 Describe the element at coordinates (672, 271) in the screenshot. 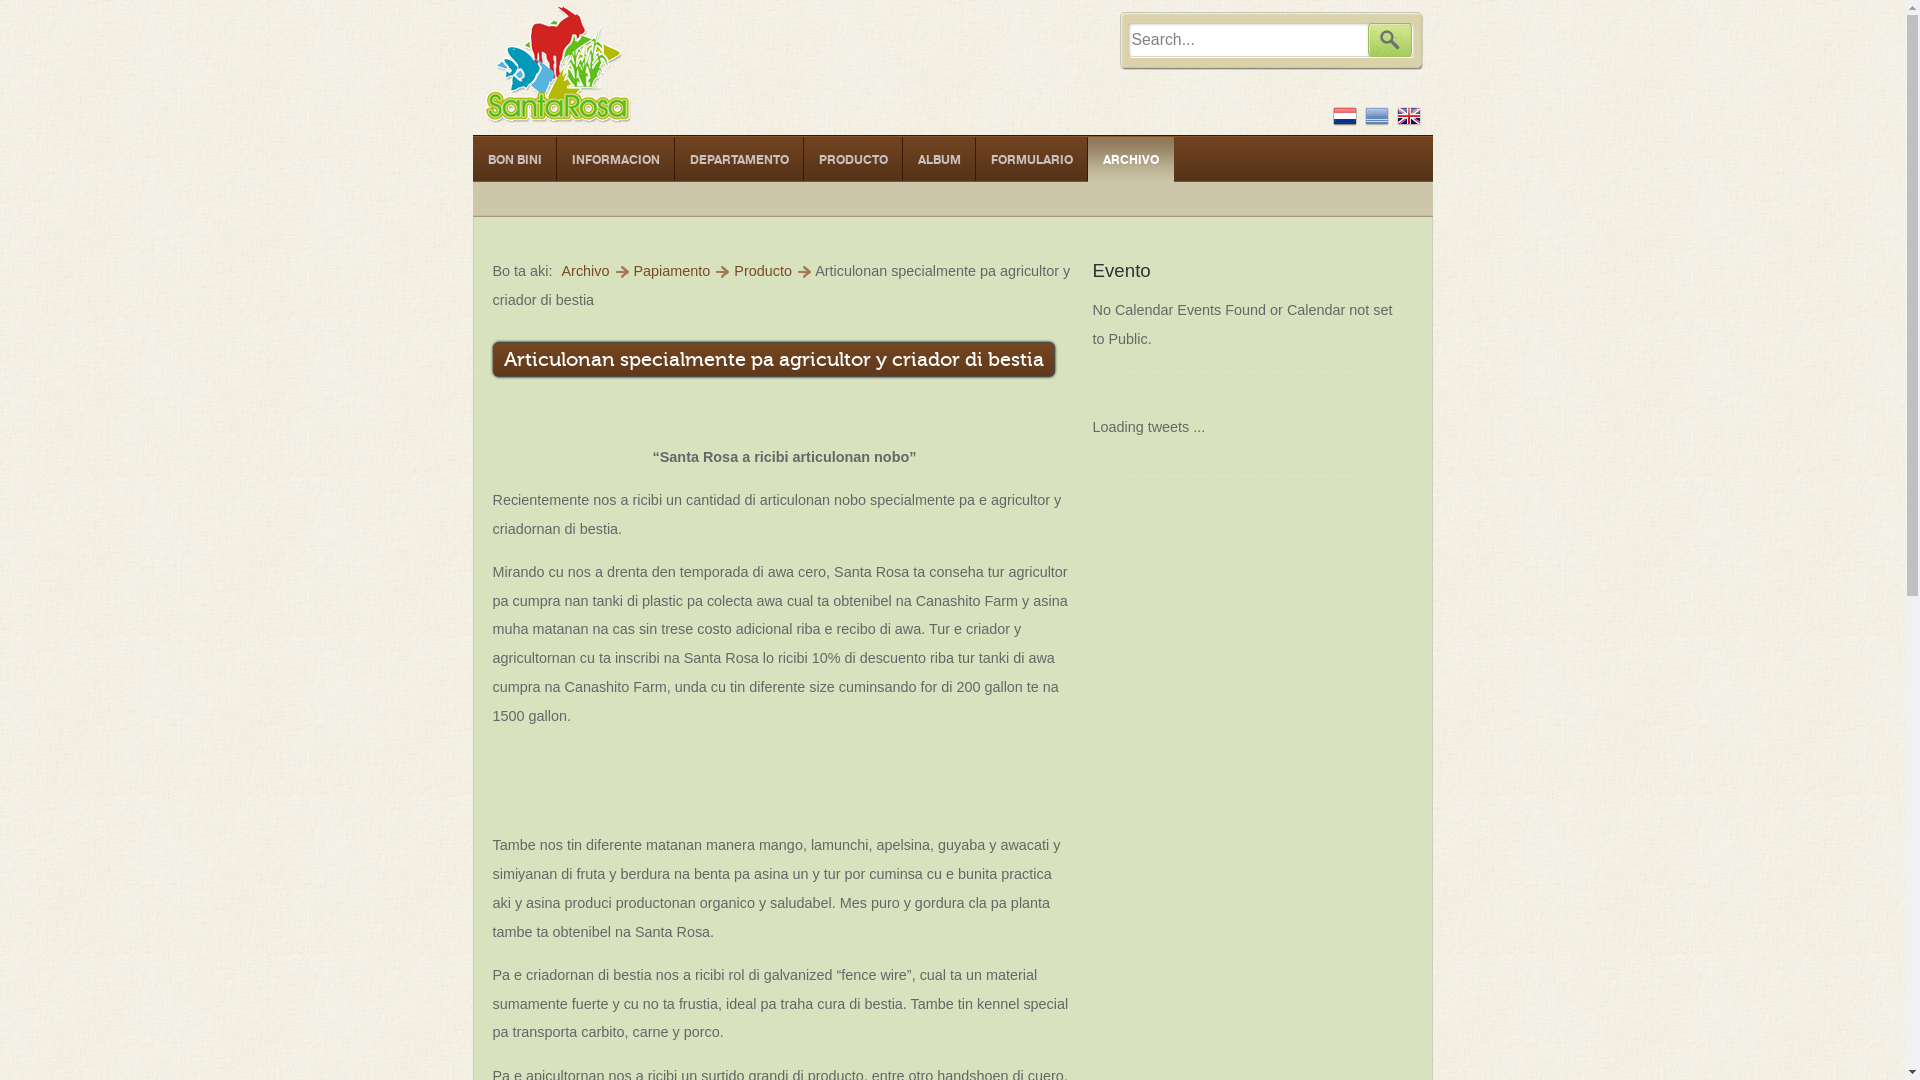

I see `Papiamento` at that location.